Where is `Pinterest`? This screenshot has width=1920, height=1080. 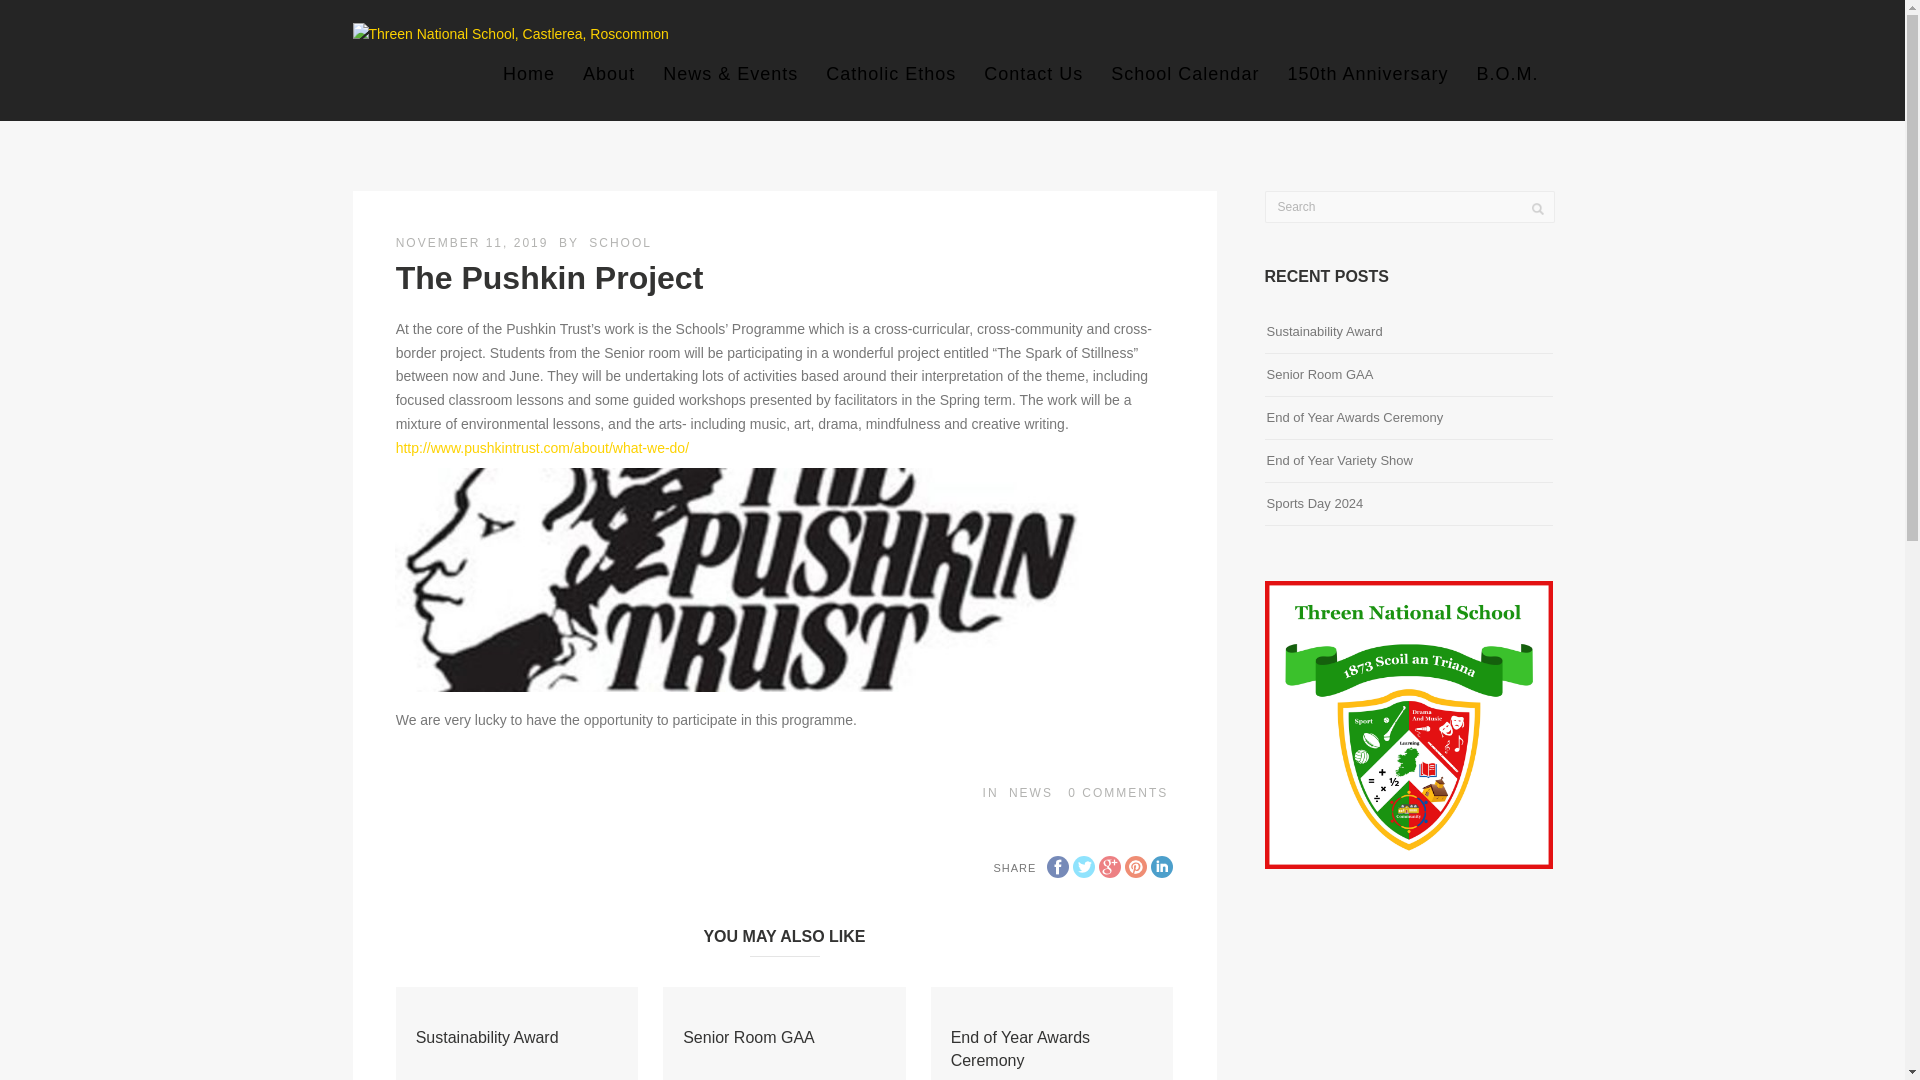
Pinterest is located at coordinates (1136, 867).